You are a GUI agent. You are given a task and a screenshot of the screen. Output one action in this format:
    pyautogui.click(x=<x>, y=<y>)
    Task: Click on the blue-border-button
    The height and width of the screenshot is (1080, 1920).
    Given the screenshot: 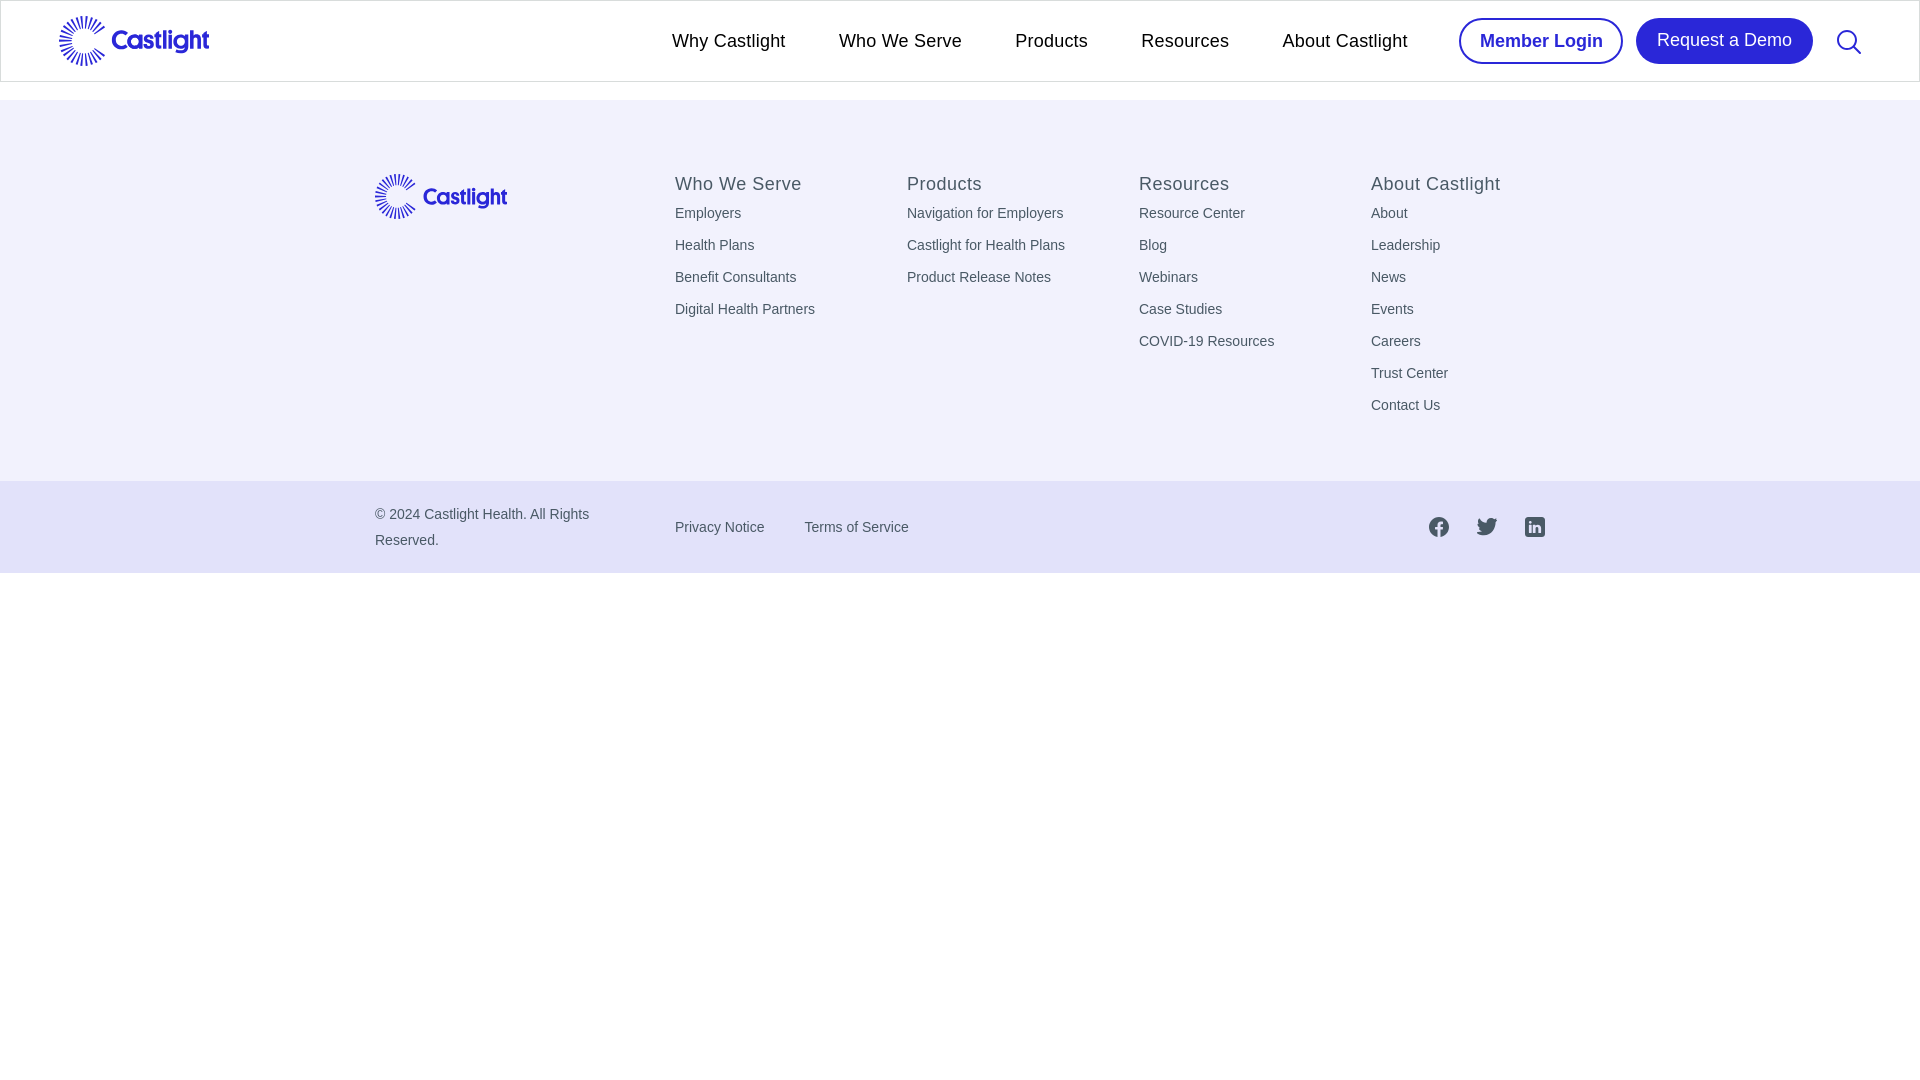 What is the action you would take?
    pyautogui.click(x=1540, y=40)
    